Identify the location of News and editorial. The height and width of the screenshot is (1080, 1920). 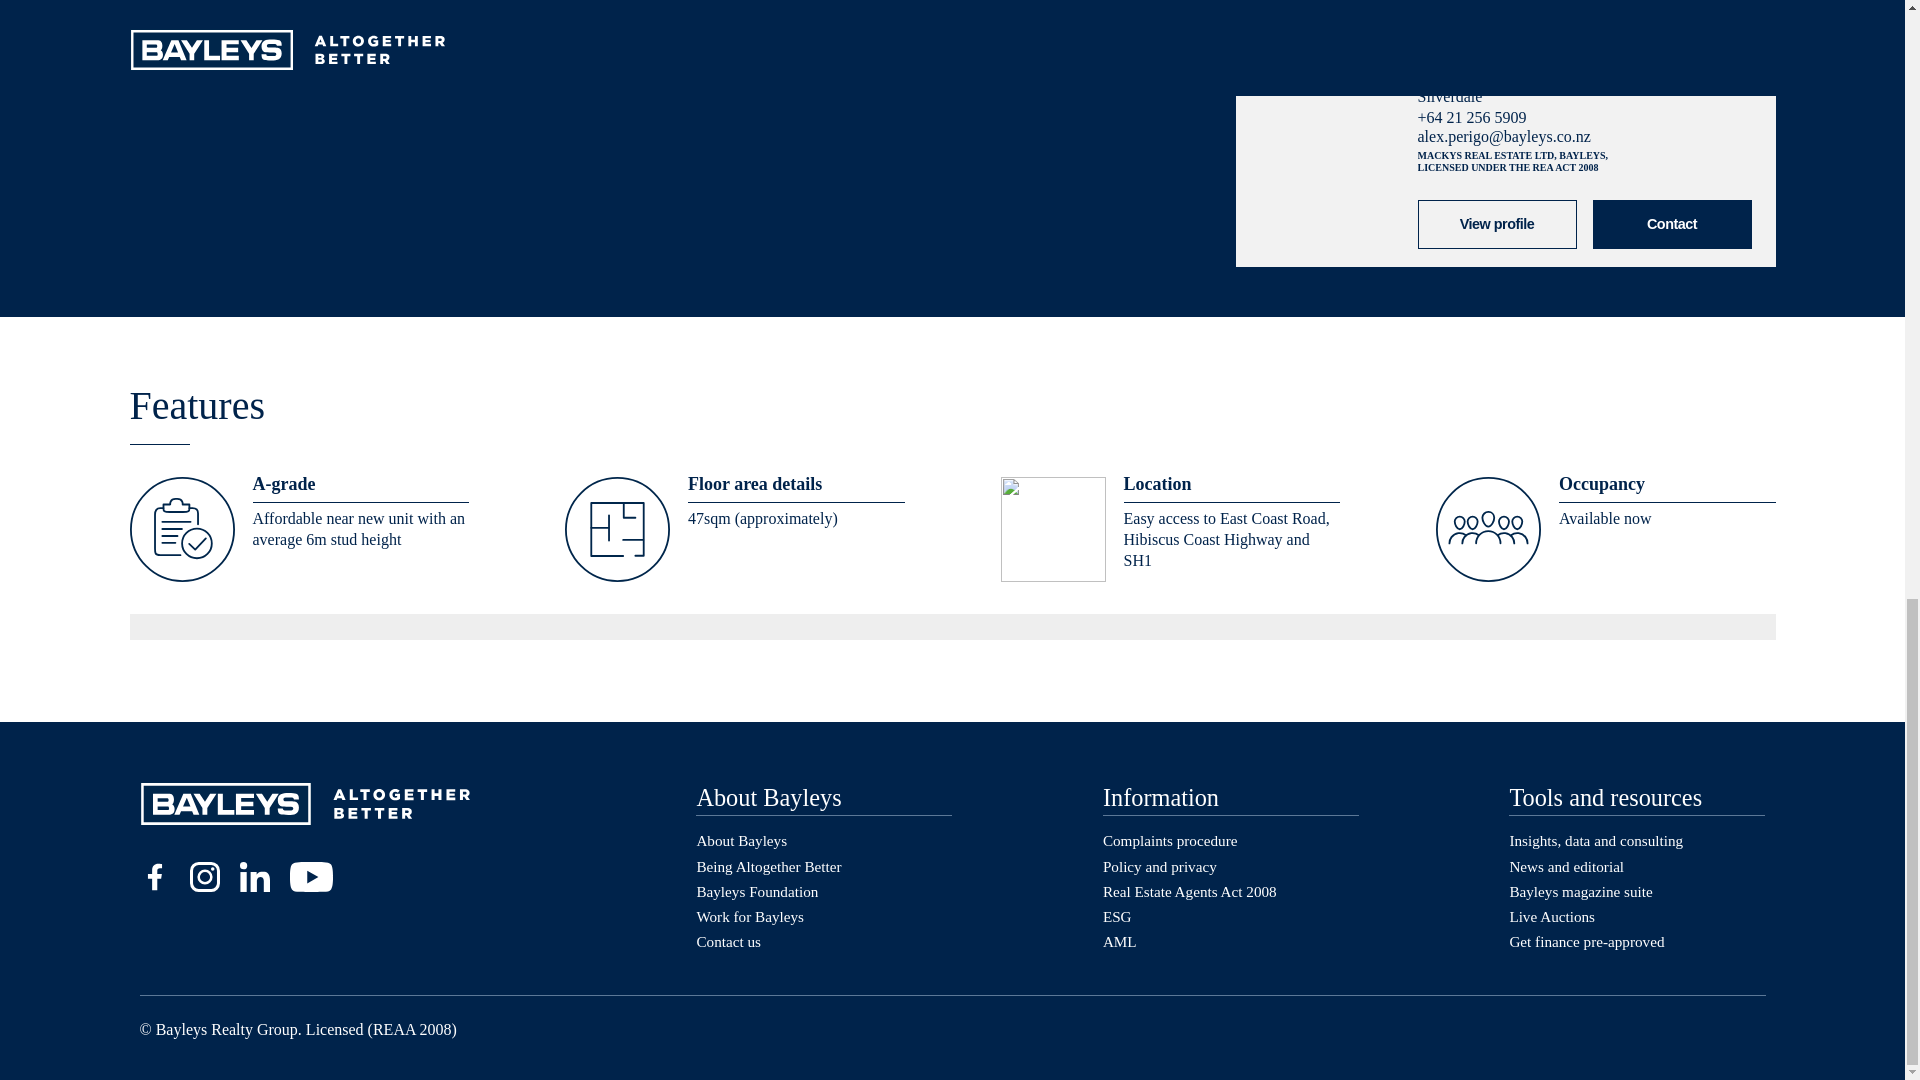
(1566, 866).